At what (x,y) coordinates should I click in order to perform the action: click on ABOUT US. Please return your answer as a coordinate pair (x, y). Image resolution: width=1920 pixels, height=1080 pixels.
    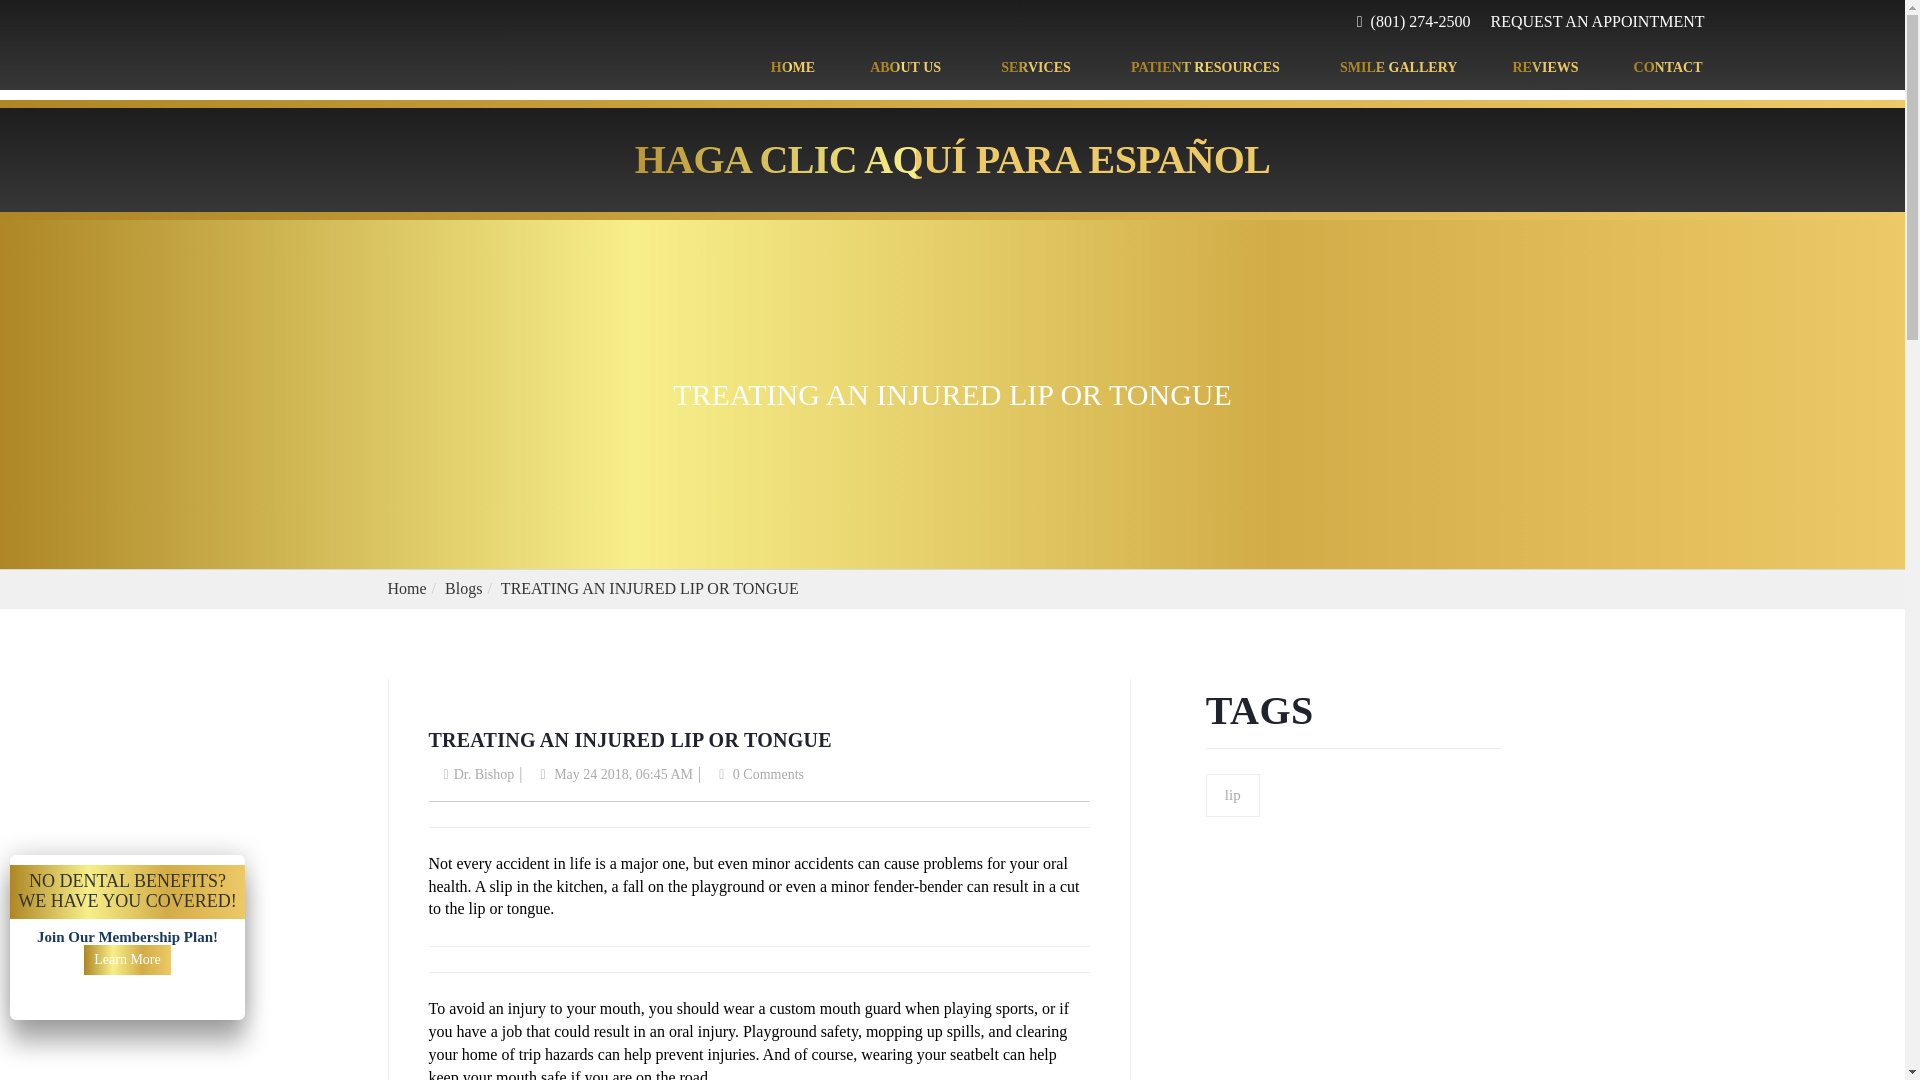
    Looking at the image, I should click on (908, 68).